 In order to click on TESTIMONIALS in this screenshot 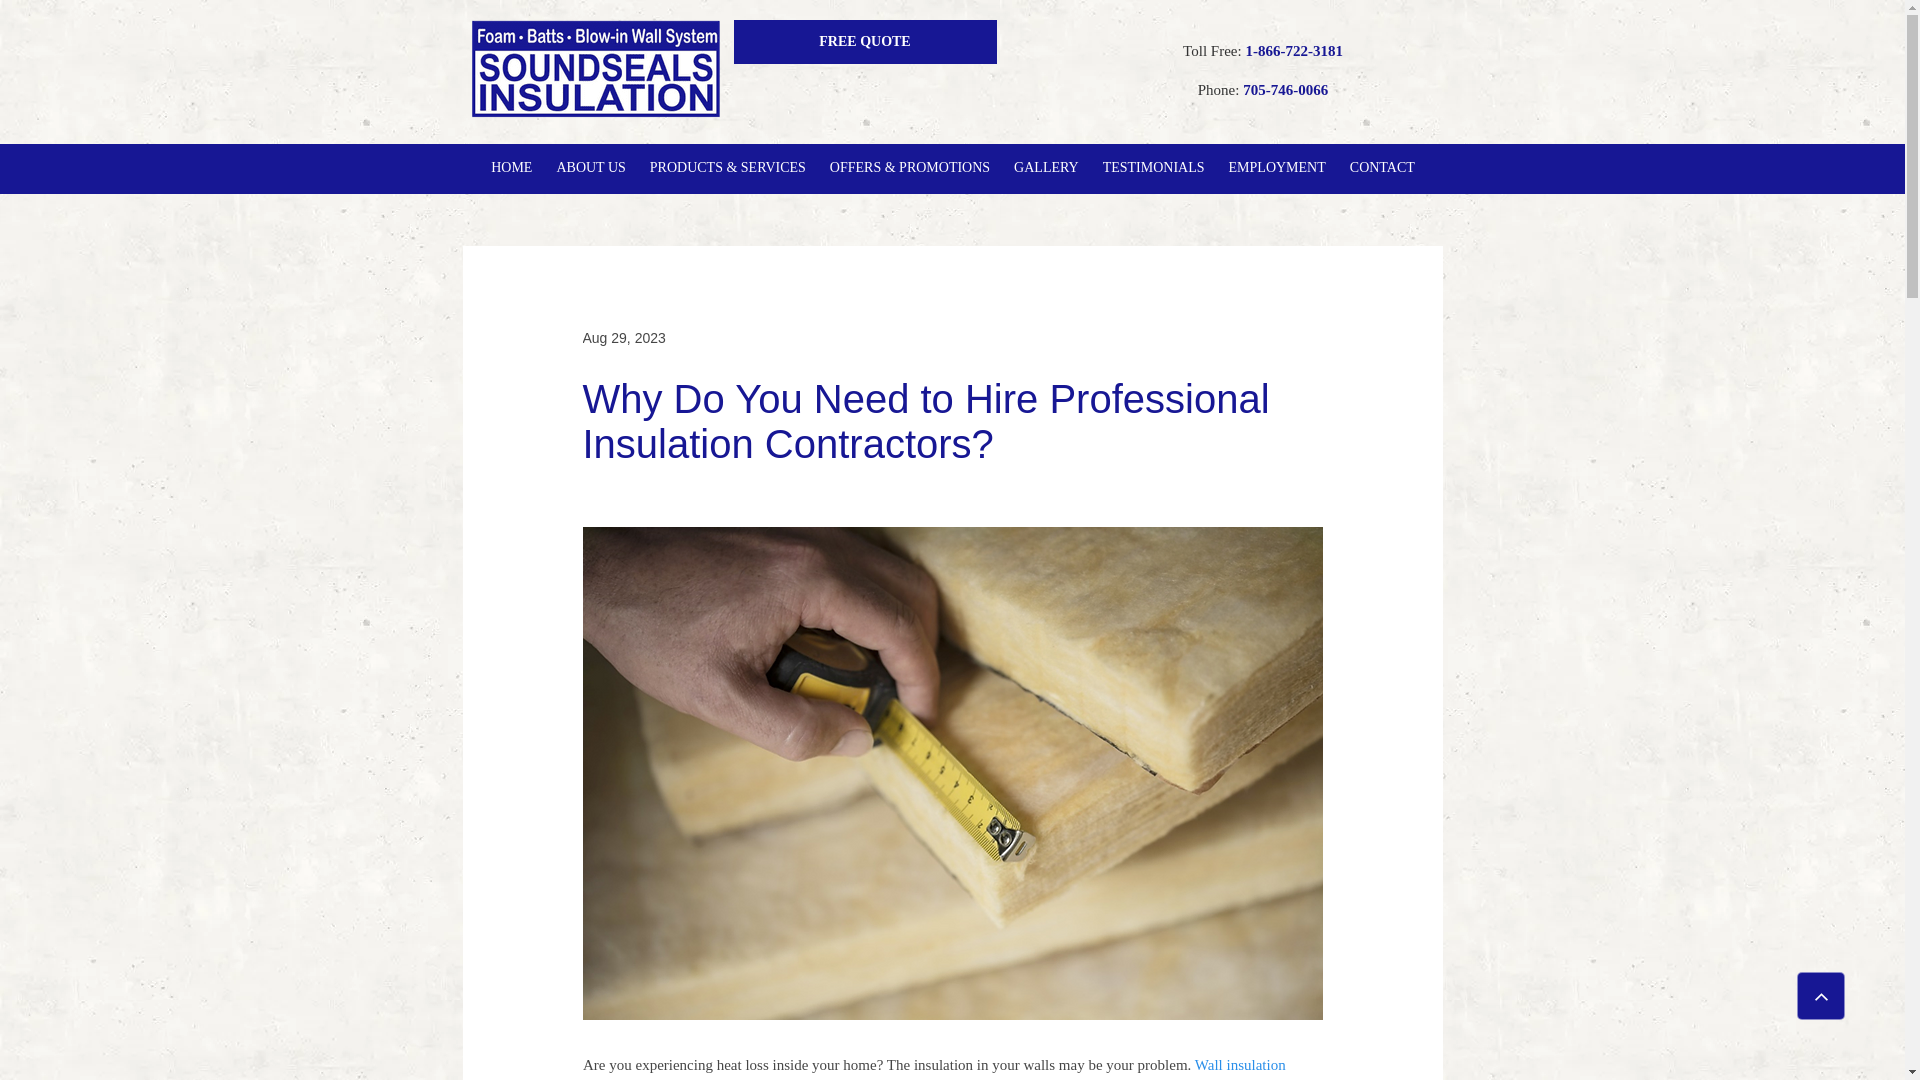, I will do `click(1154, 168)`.